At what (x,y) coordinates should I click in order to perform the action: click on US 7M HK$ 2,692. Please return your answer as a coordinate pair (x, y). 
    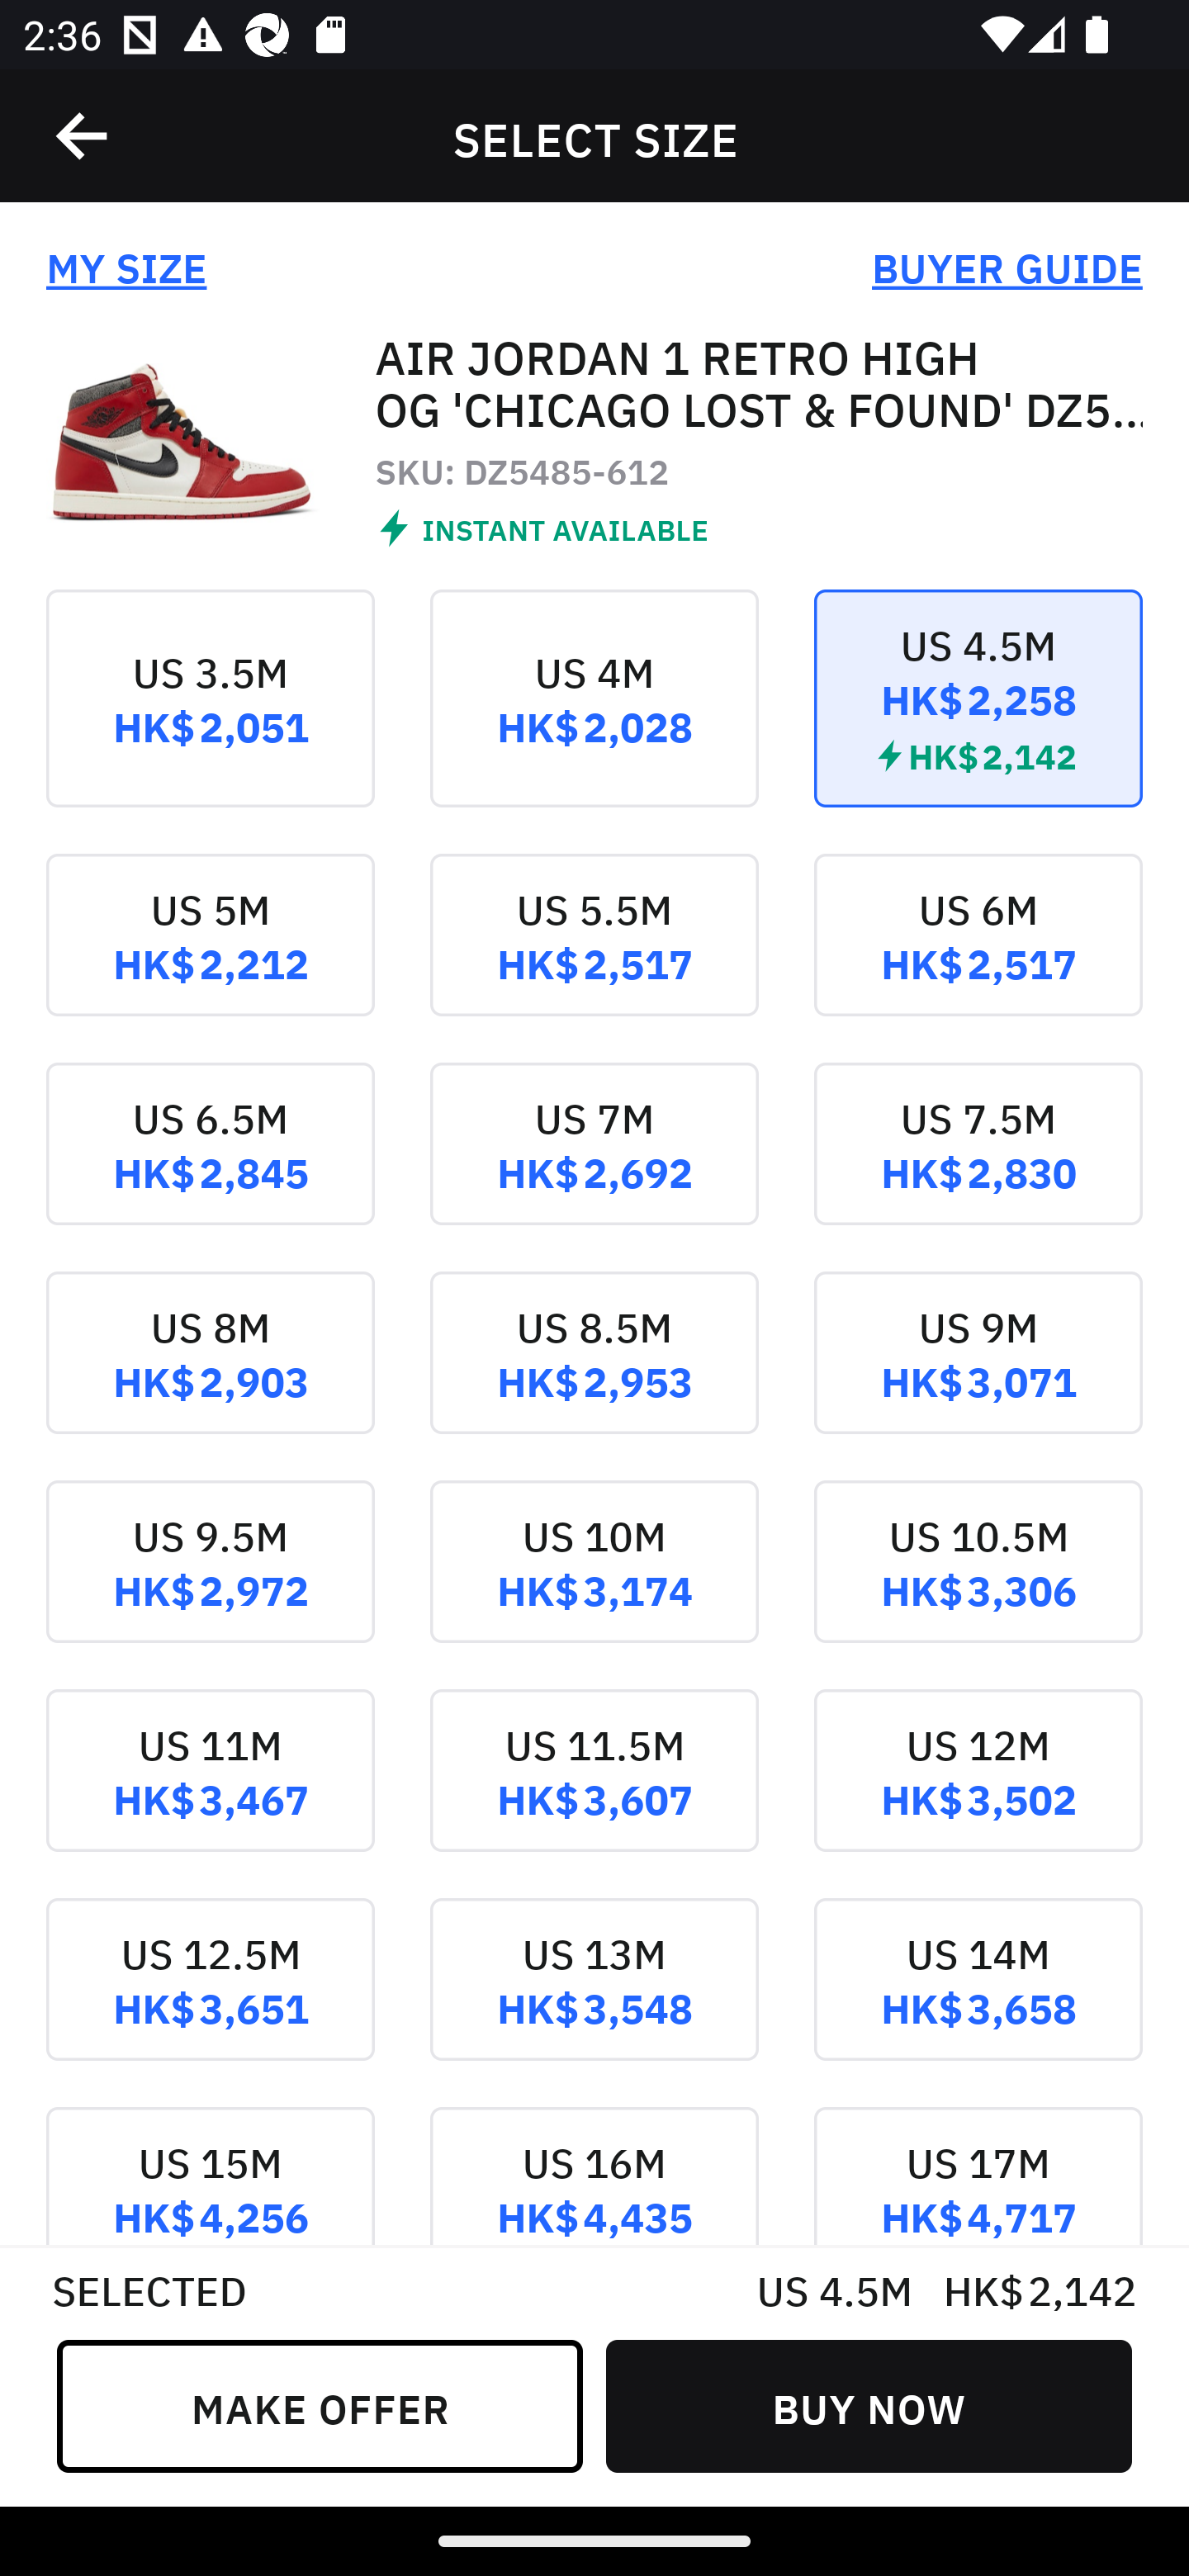
    Looking at the image, I should click on (594, 1167).